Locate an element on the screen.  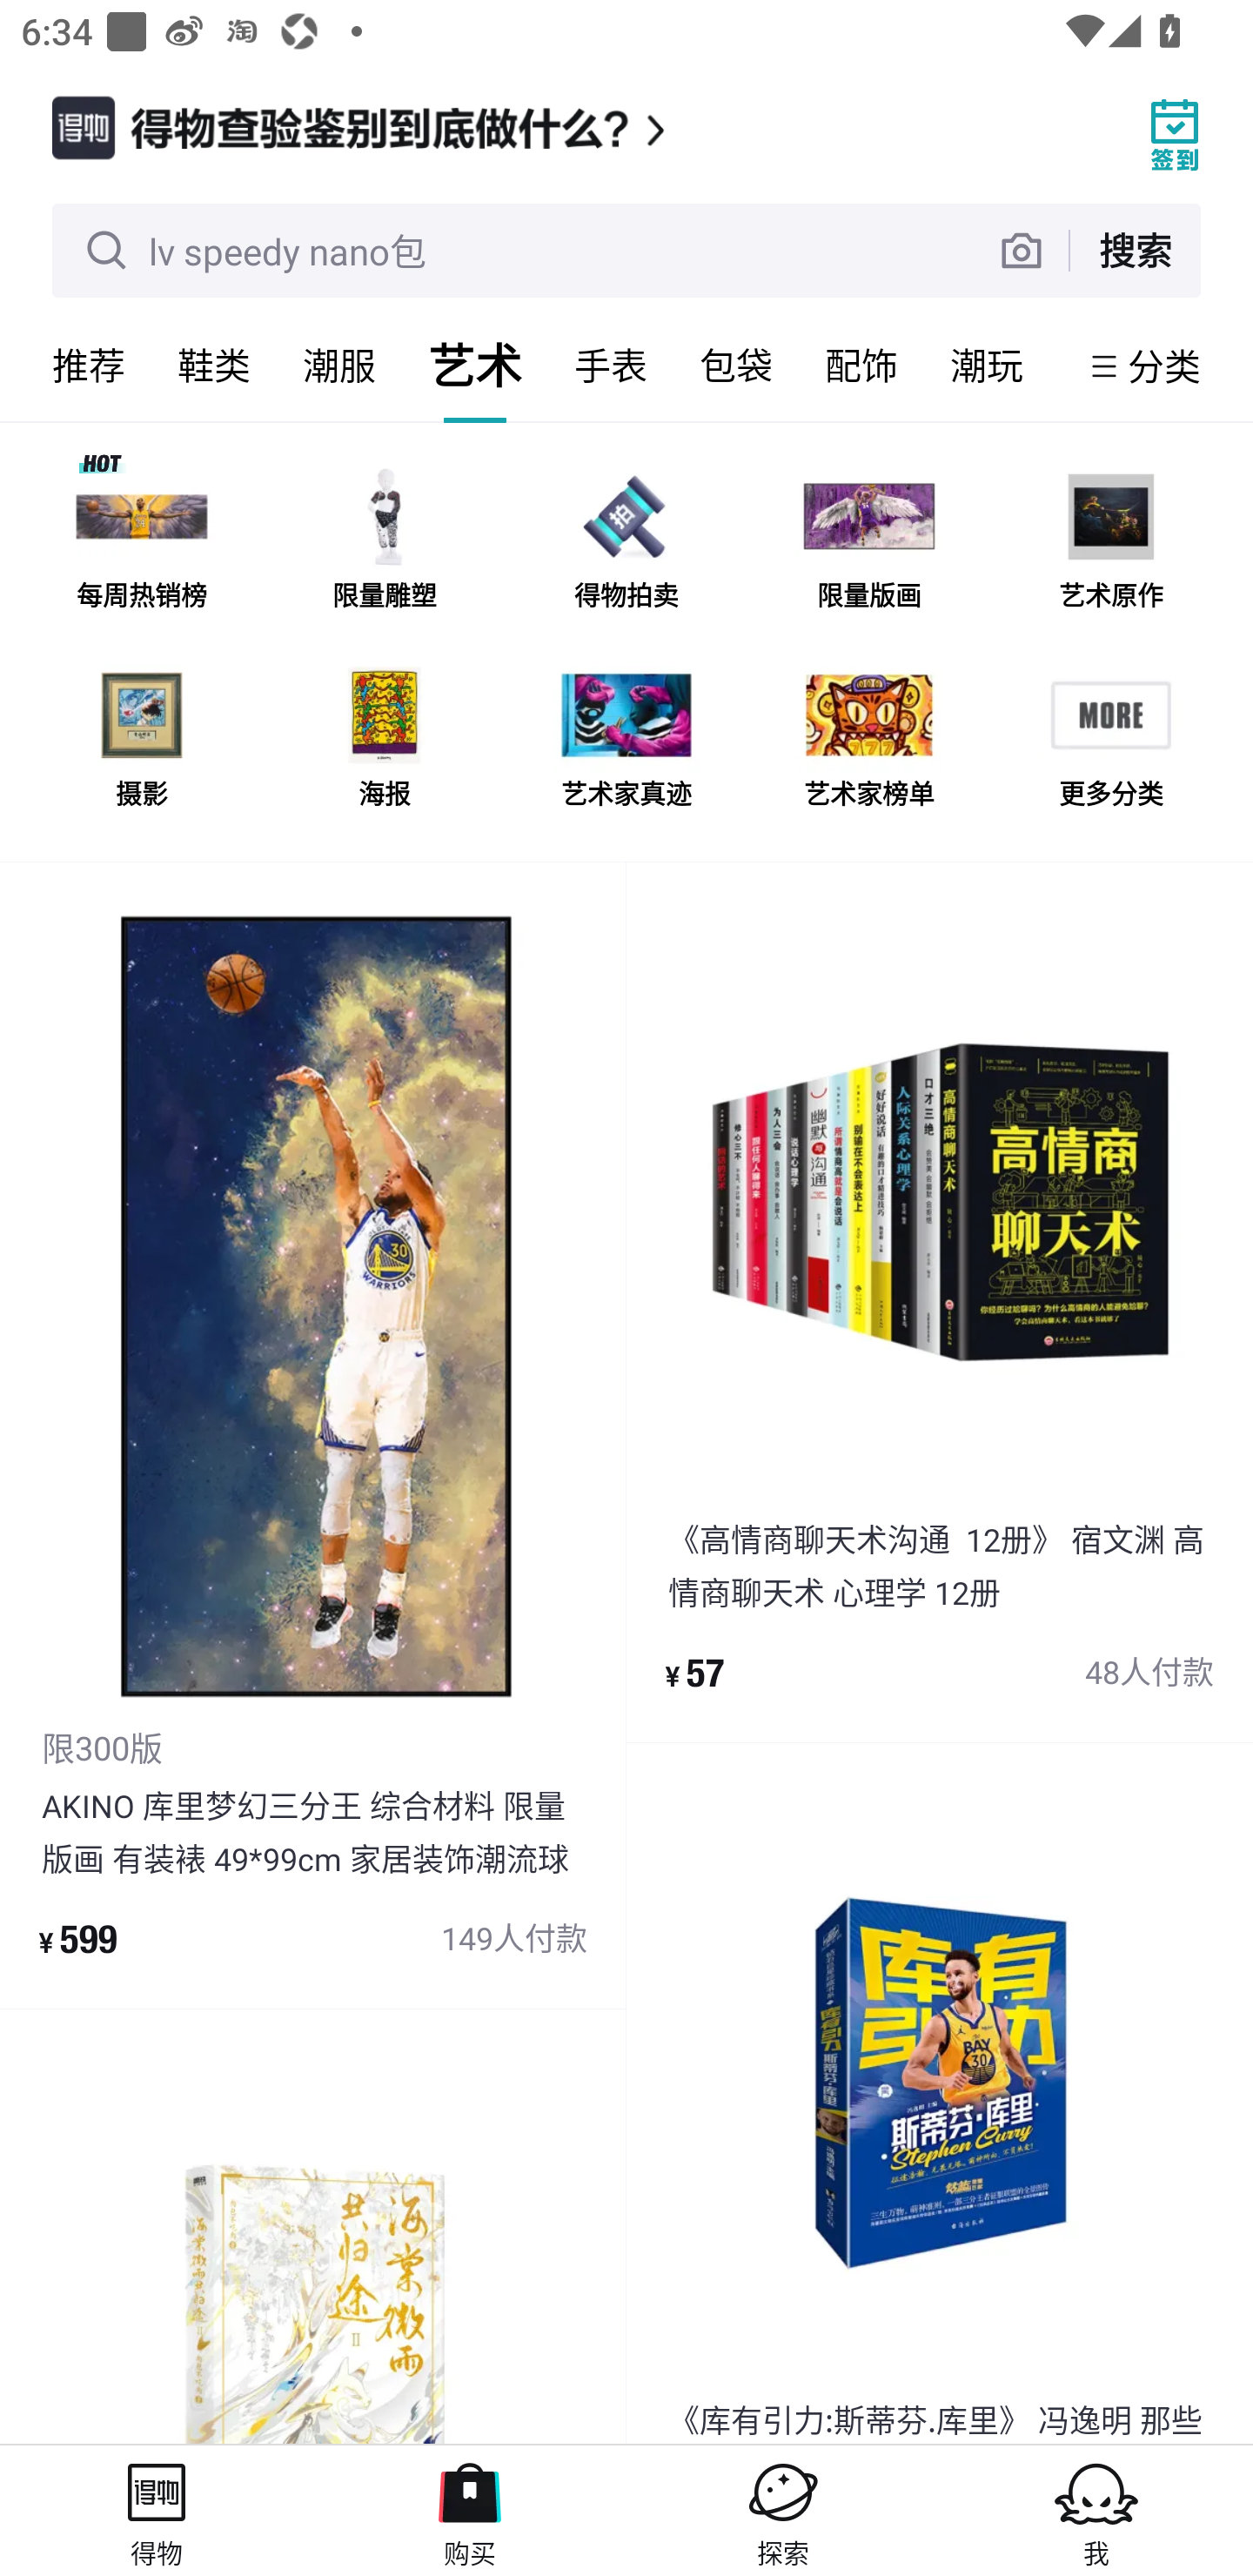
艺术原作 is located at coordinates (1110, 542).